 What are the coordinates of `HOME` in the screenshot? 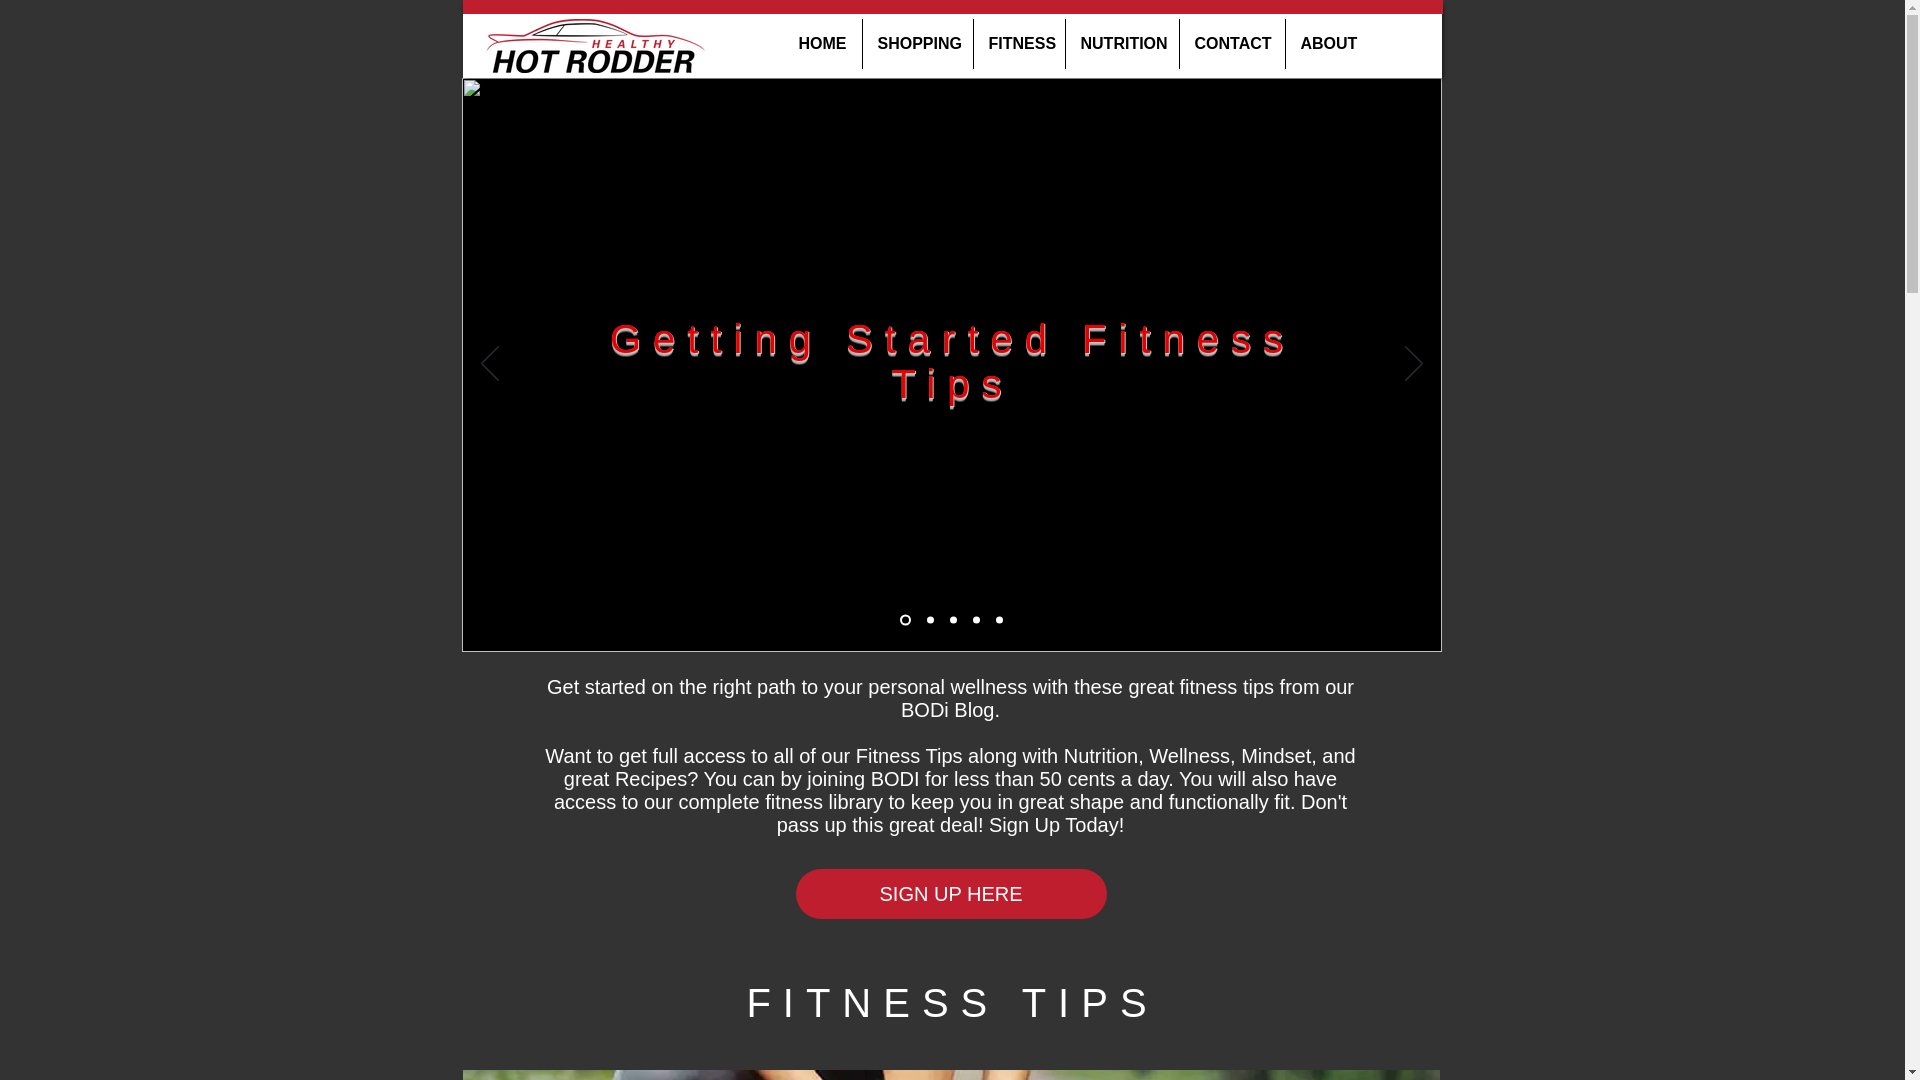 It's located at (822, 44).